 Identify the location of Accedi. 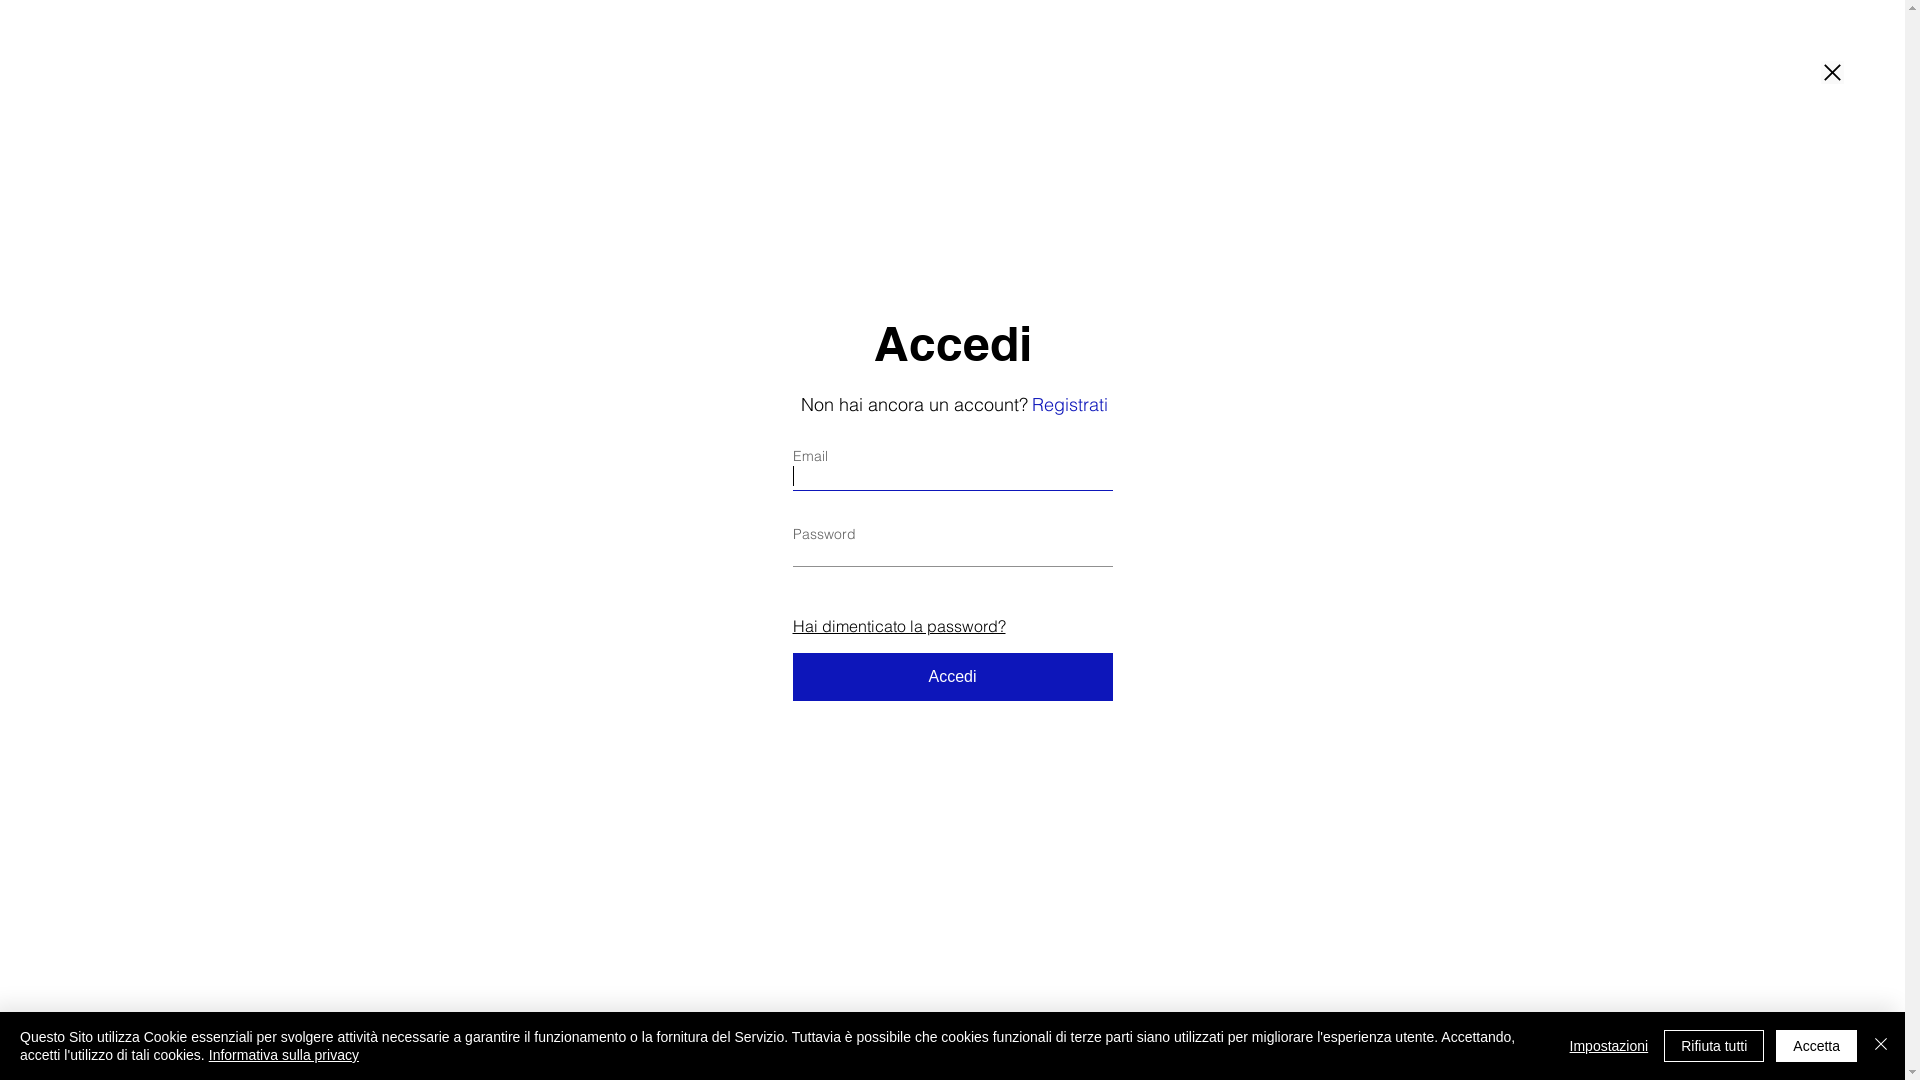
(952, 677).